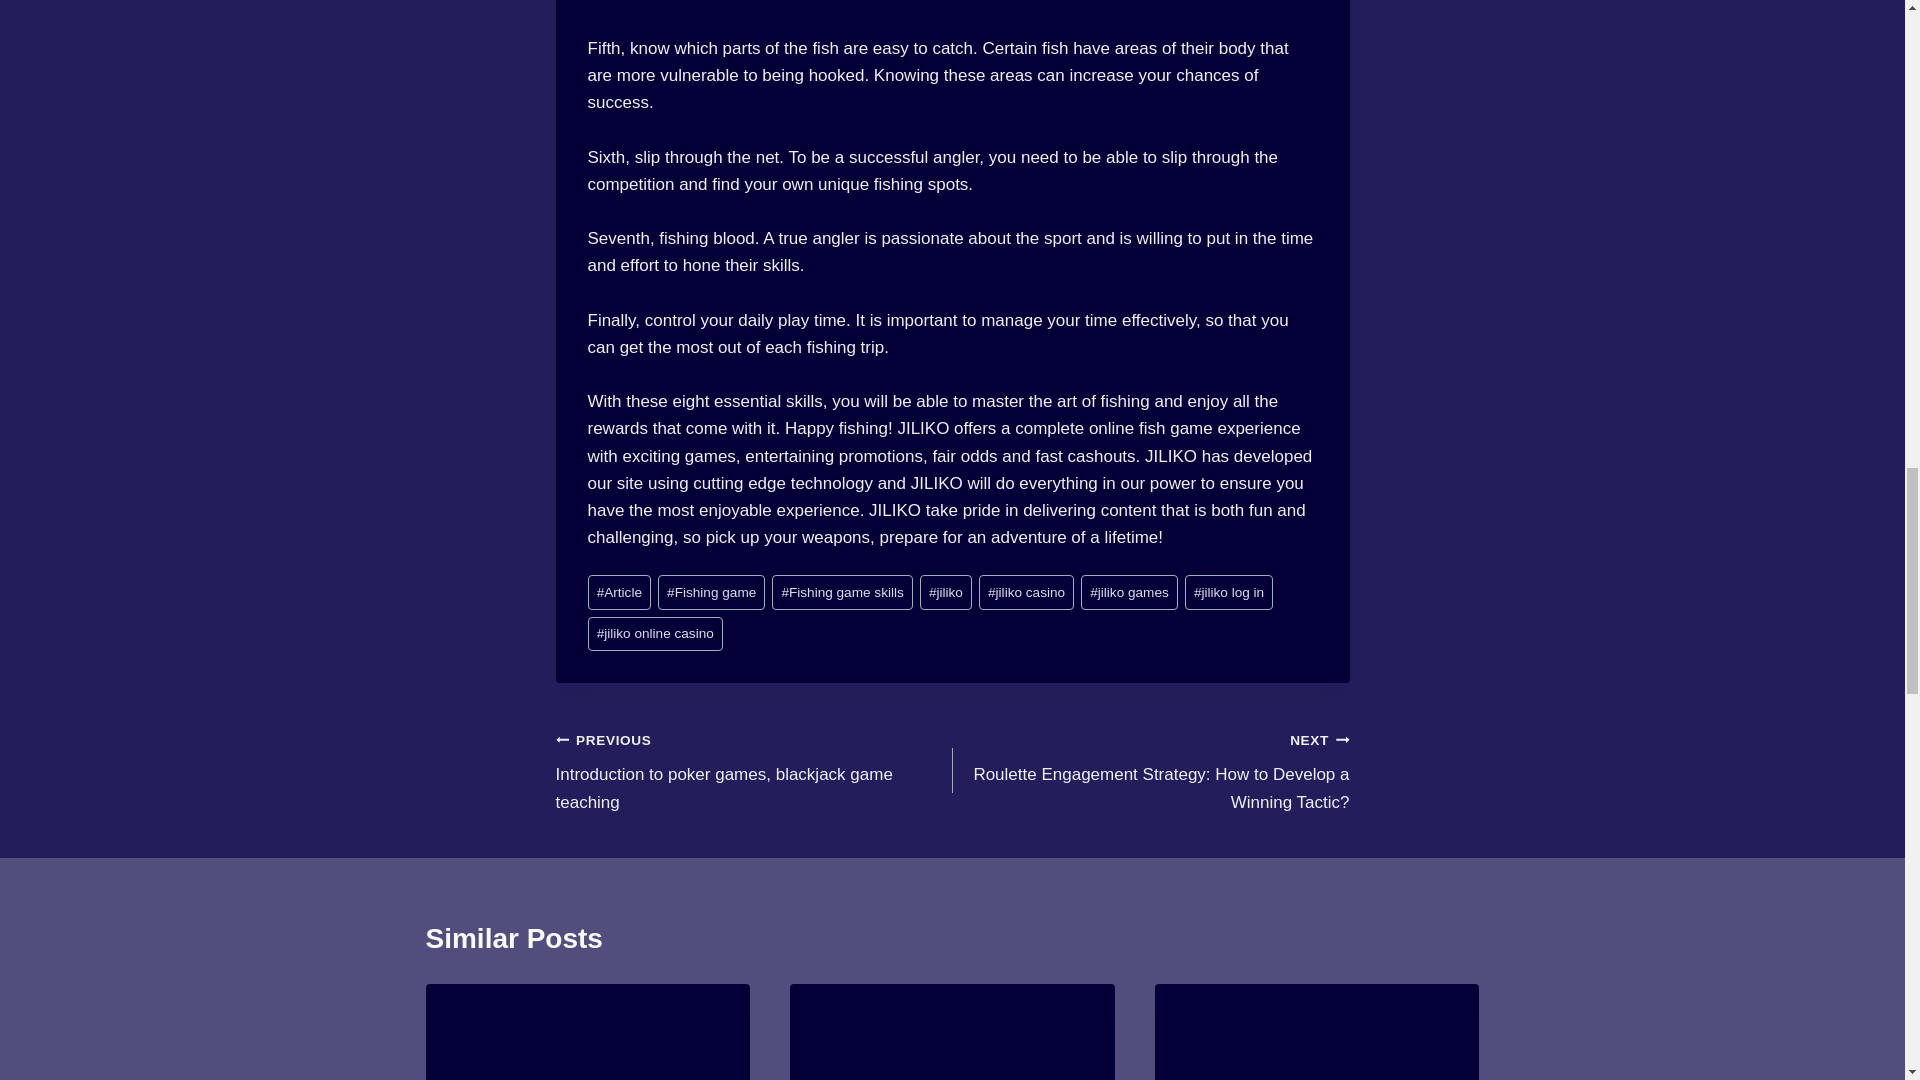 This screenshot has height=1080, width=1920. What do you see at coordinates (842, 592) in the screenshot?
I see `Fishing game skills` at bounding box center [842, 592].